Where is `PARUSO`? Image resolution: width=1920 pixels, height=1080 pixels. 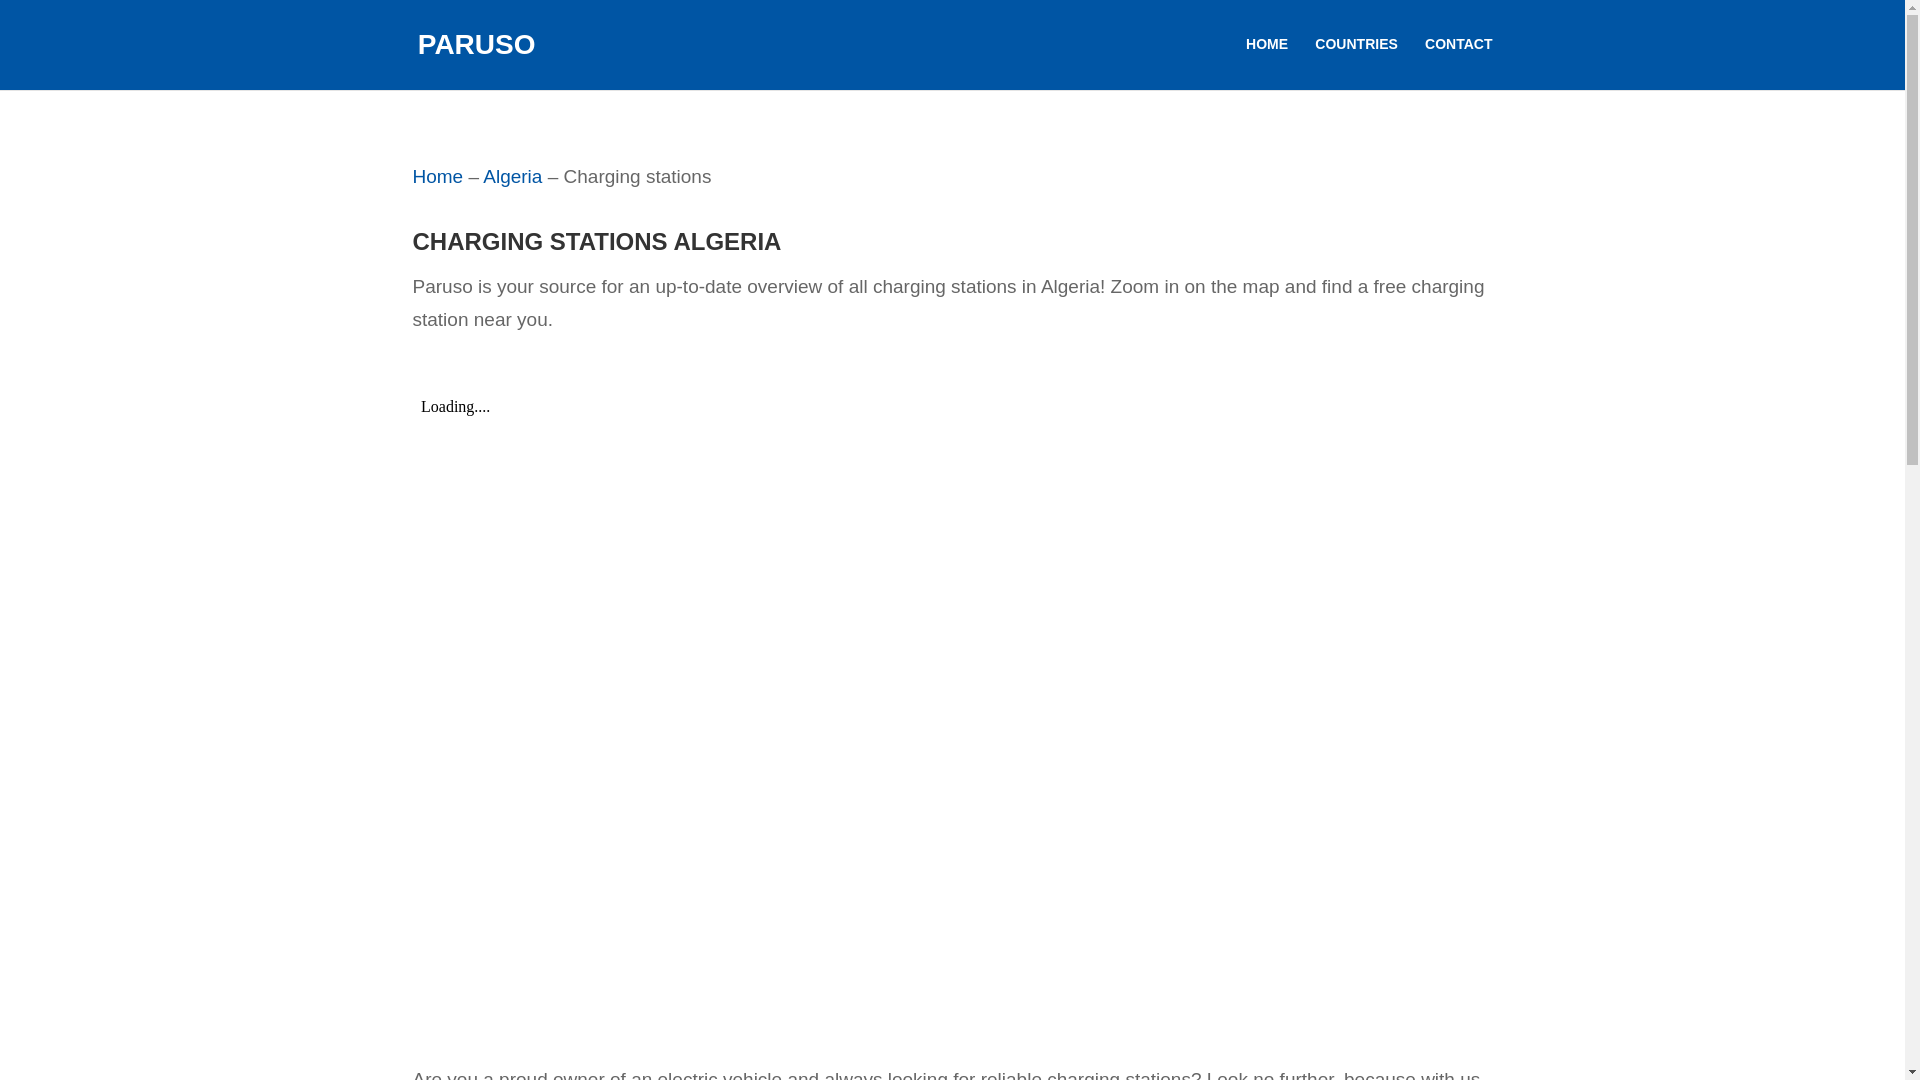 PARUSO is located at coordinates (476, 44).